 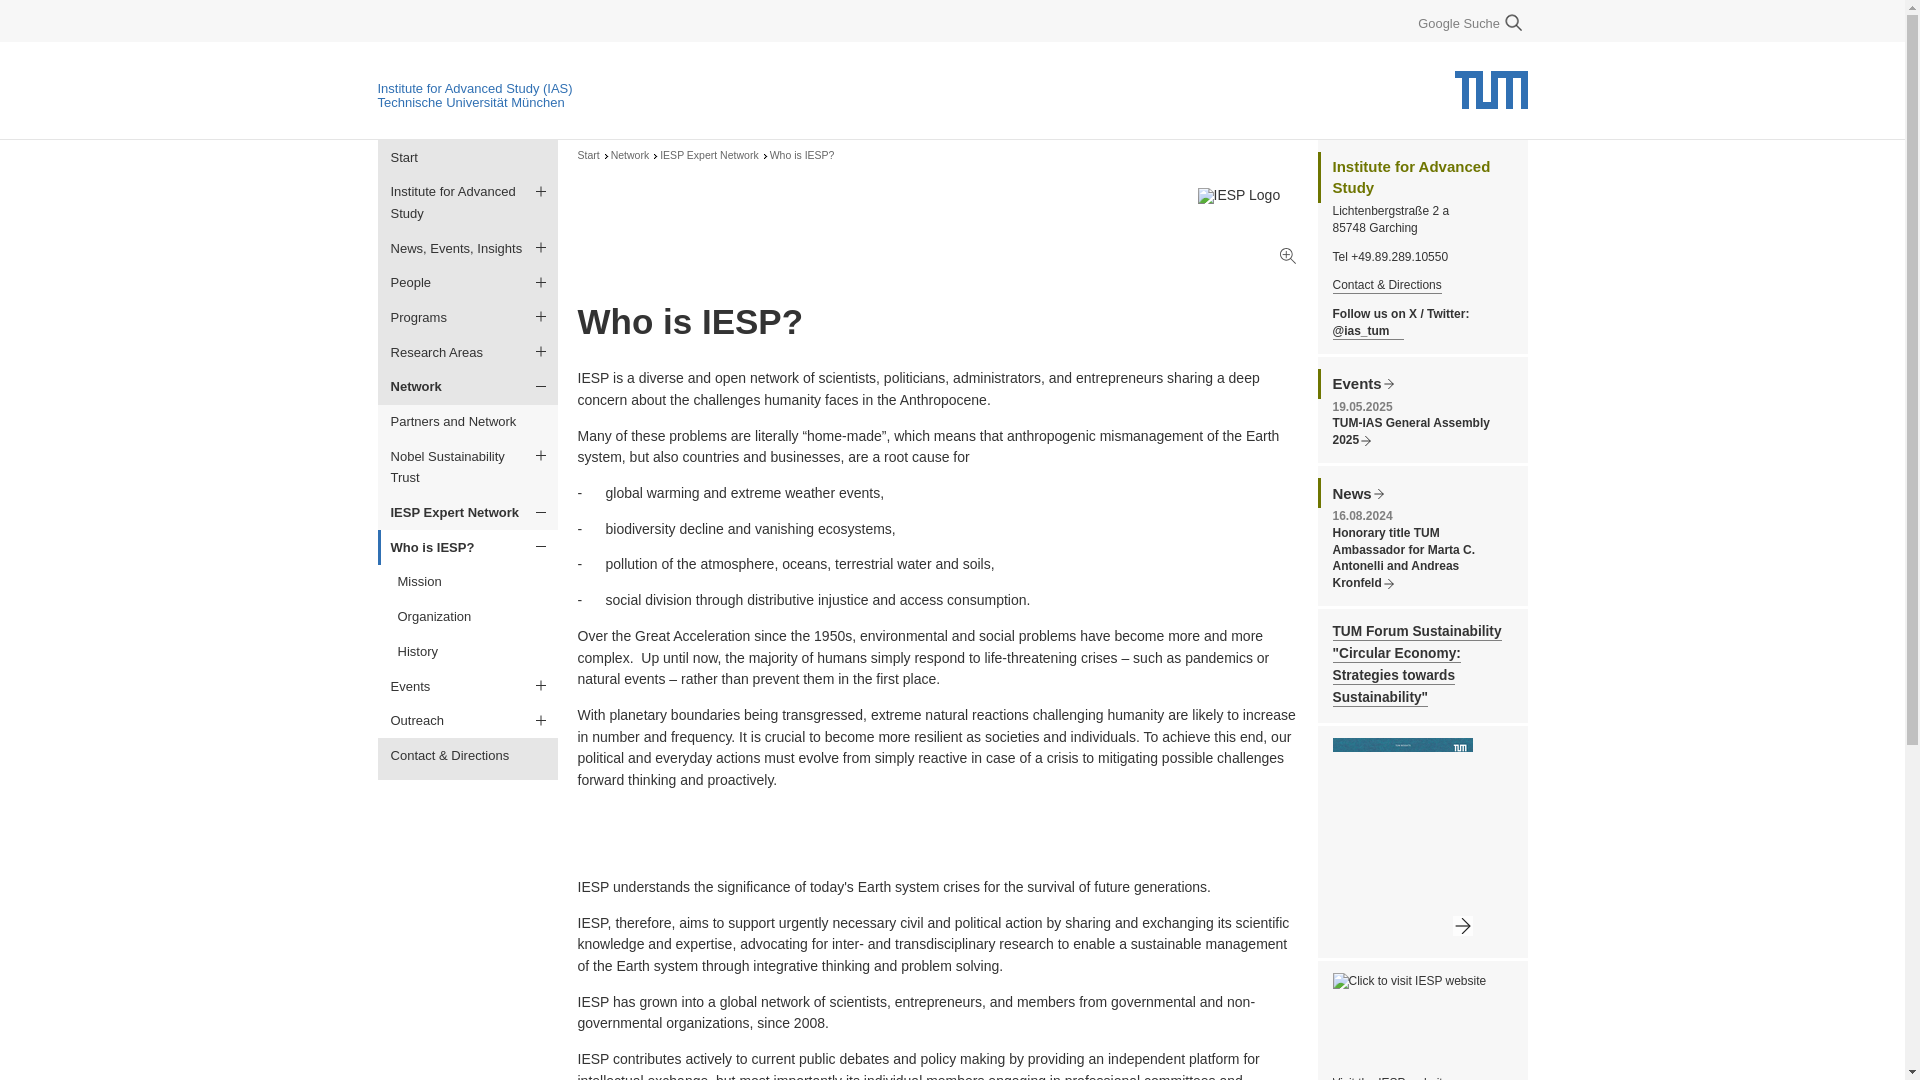 What do you see at coordinates (468, 721) in the screenshot?
I see `Outreach` at bounding box center [468, 721].